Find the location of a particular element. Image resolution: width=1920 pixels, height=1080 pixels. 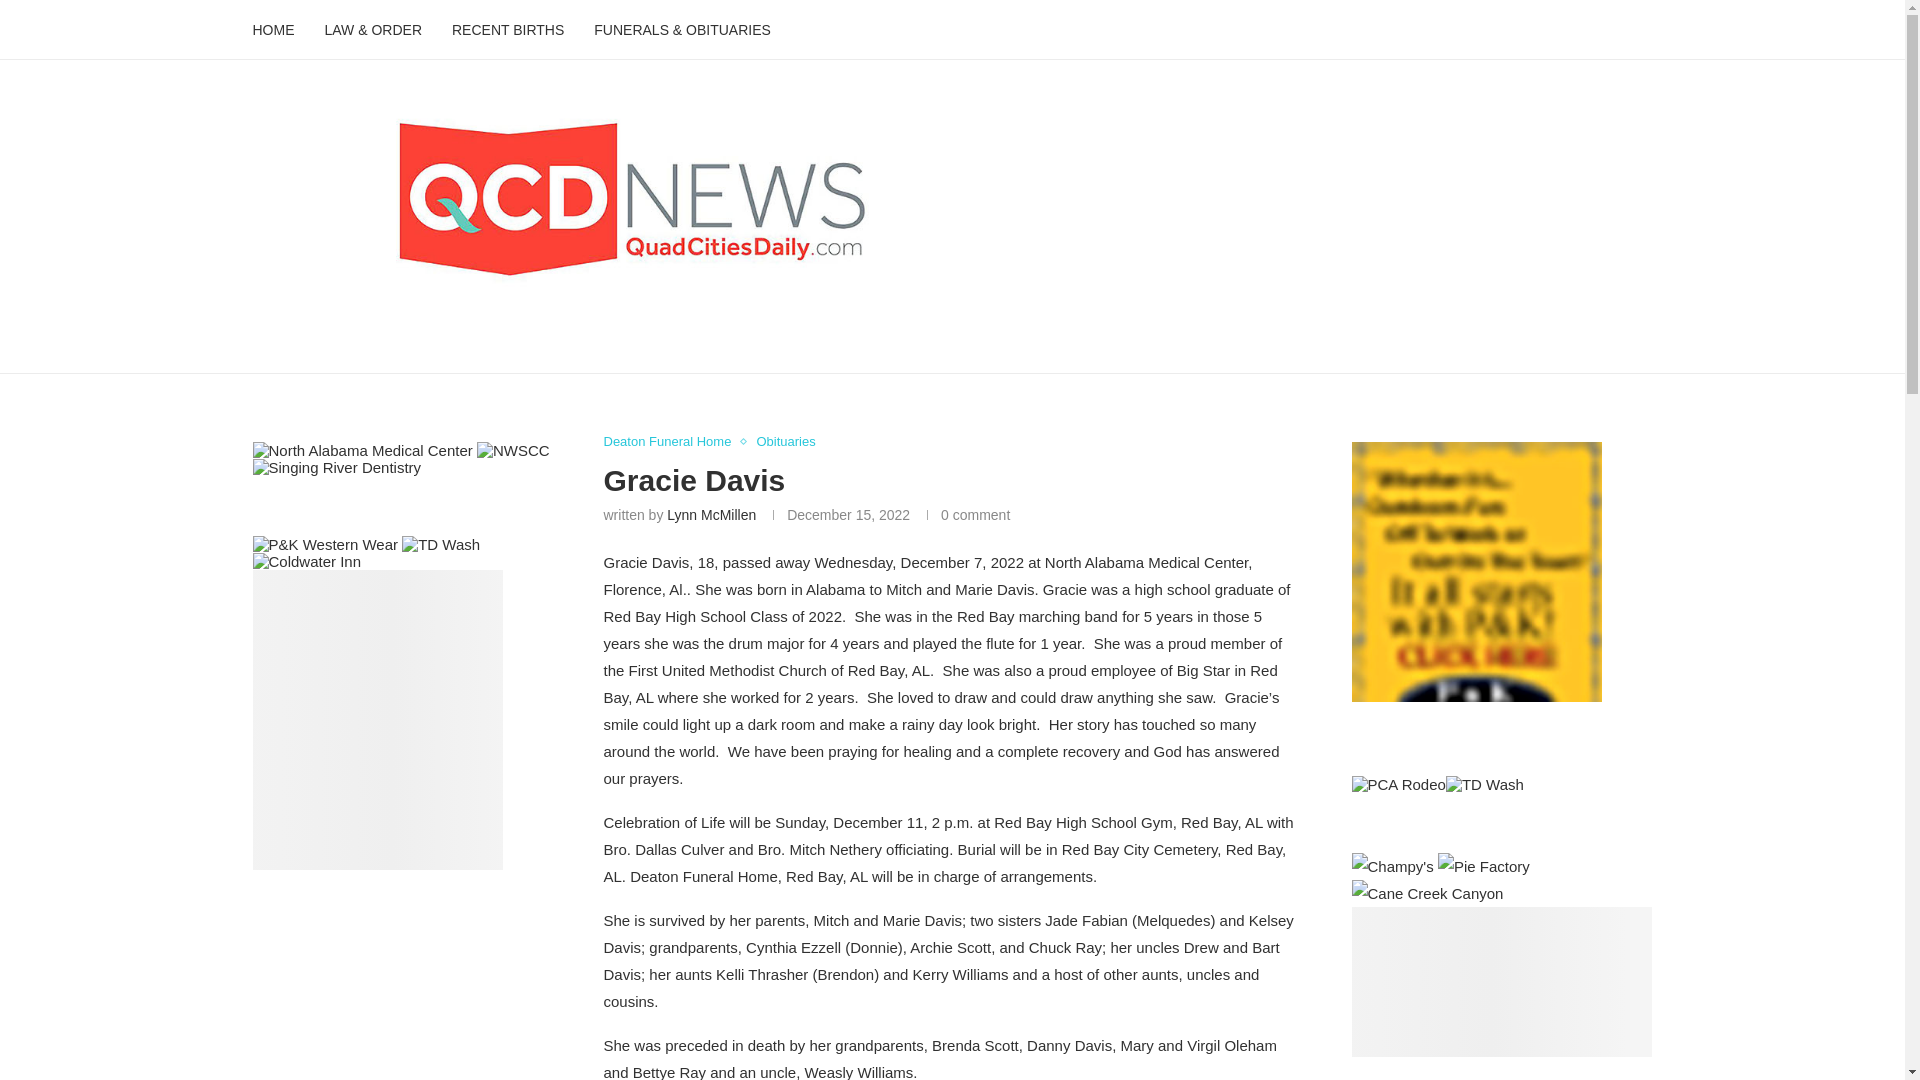

Lynn McMillen is located at coordinates (711, 514).